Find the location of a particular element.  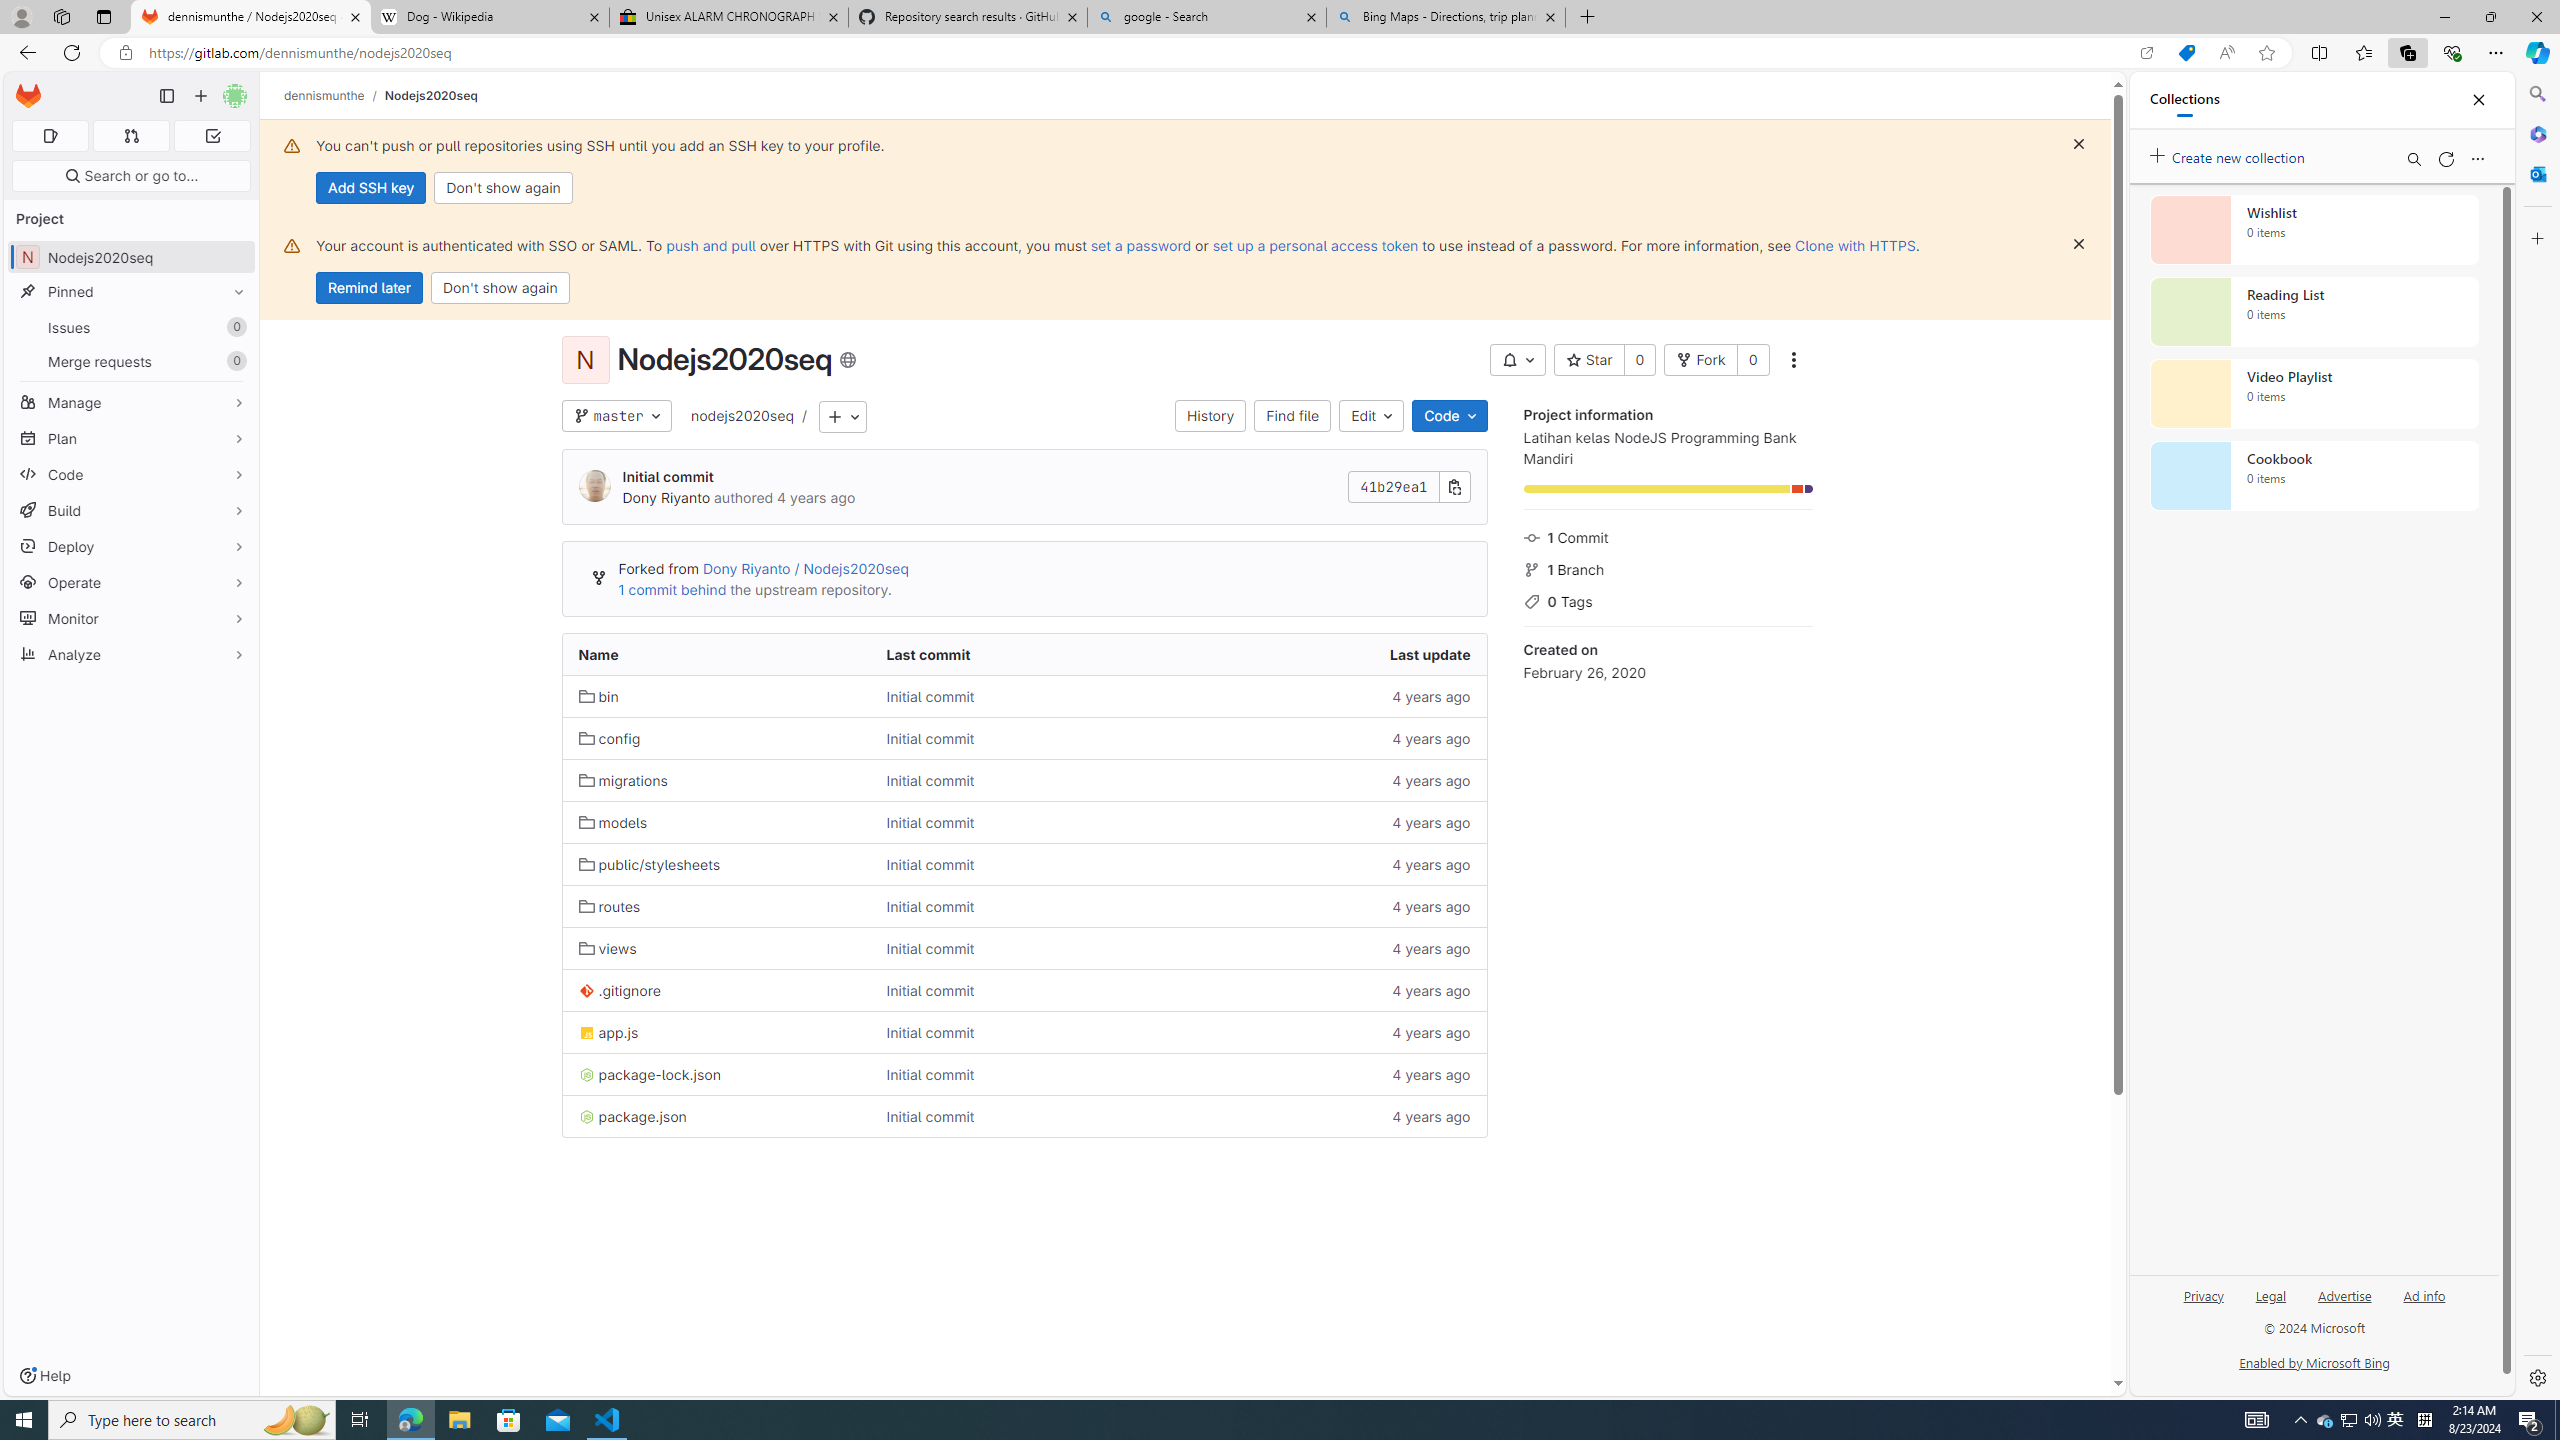

Unpin Issues is located at coordinates (234, 327).